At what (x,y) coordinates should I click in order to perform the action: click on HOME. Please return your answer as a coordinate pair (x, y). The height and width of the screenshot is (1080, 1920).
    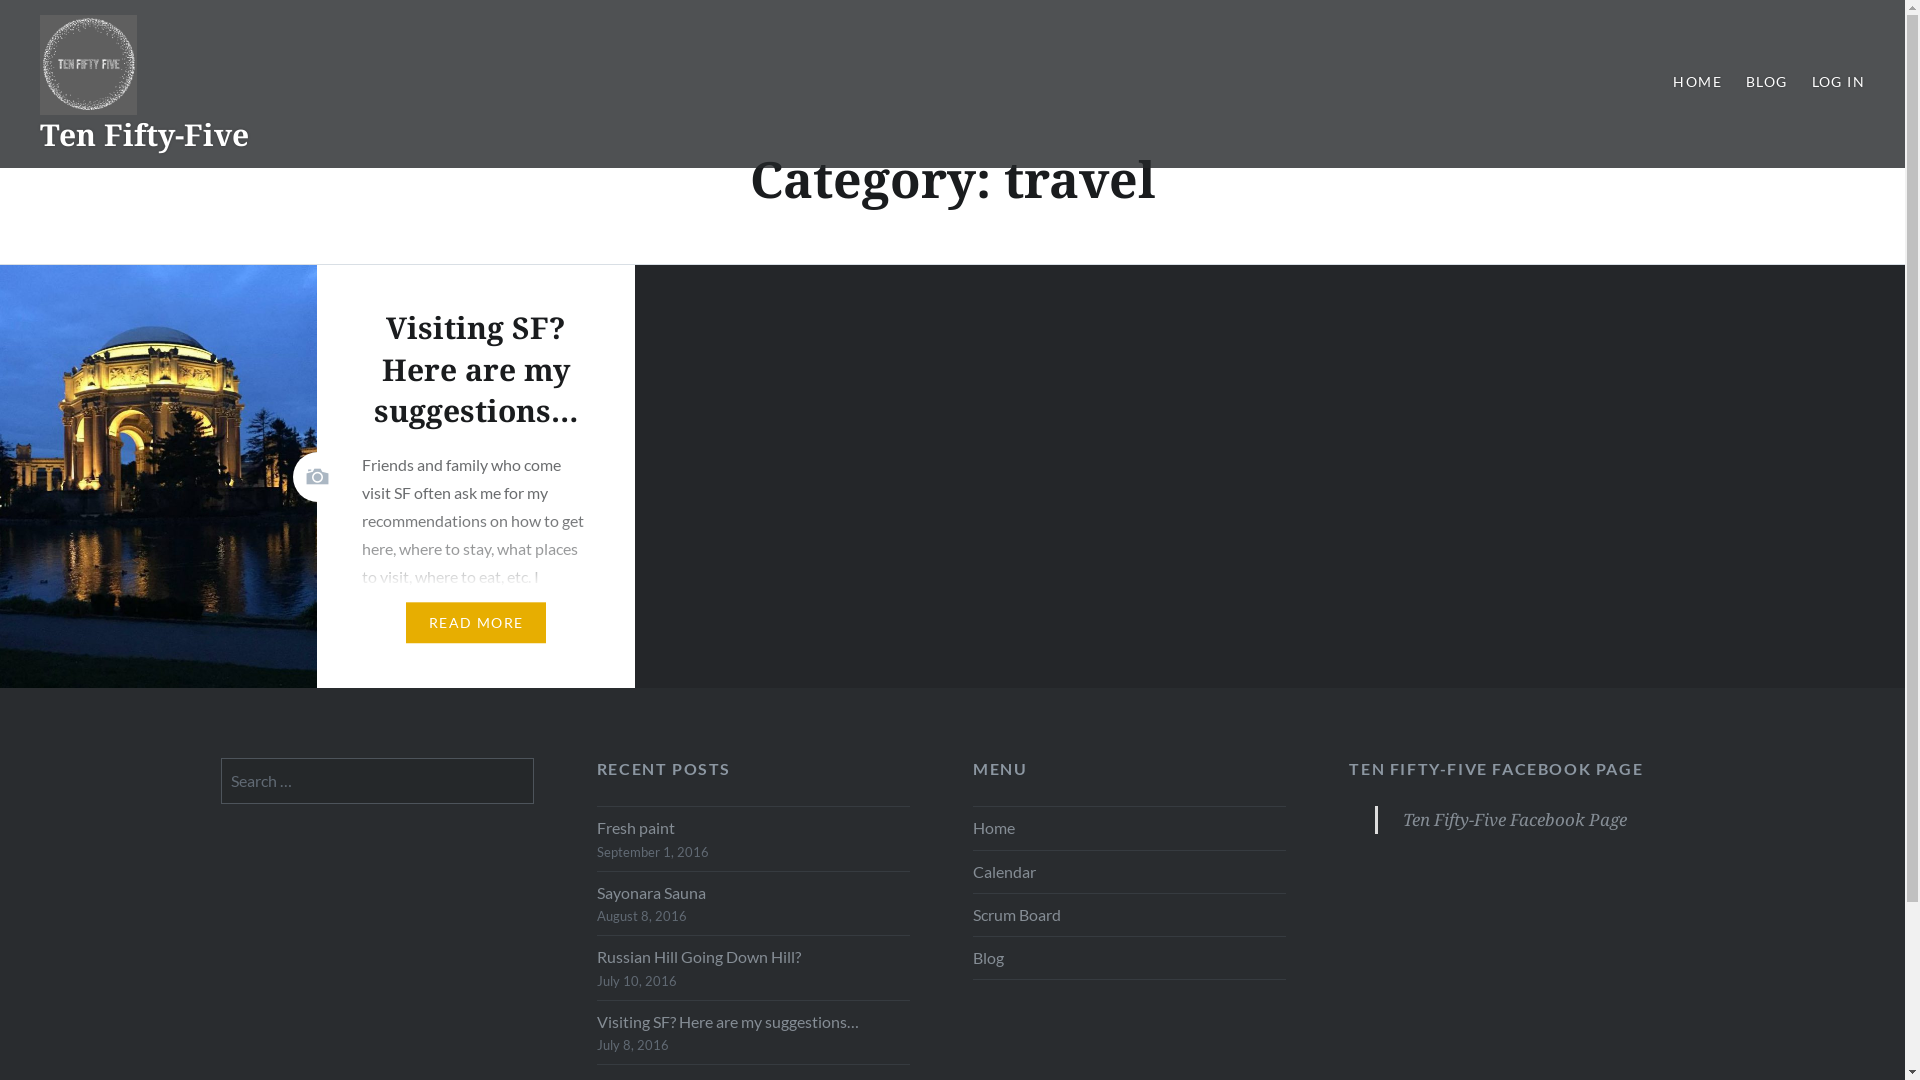
    Looking at the image, I should click on (1698, 82).